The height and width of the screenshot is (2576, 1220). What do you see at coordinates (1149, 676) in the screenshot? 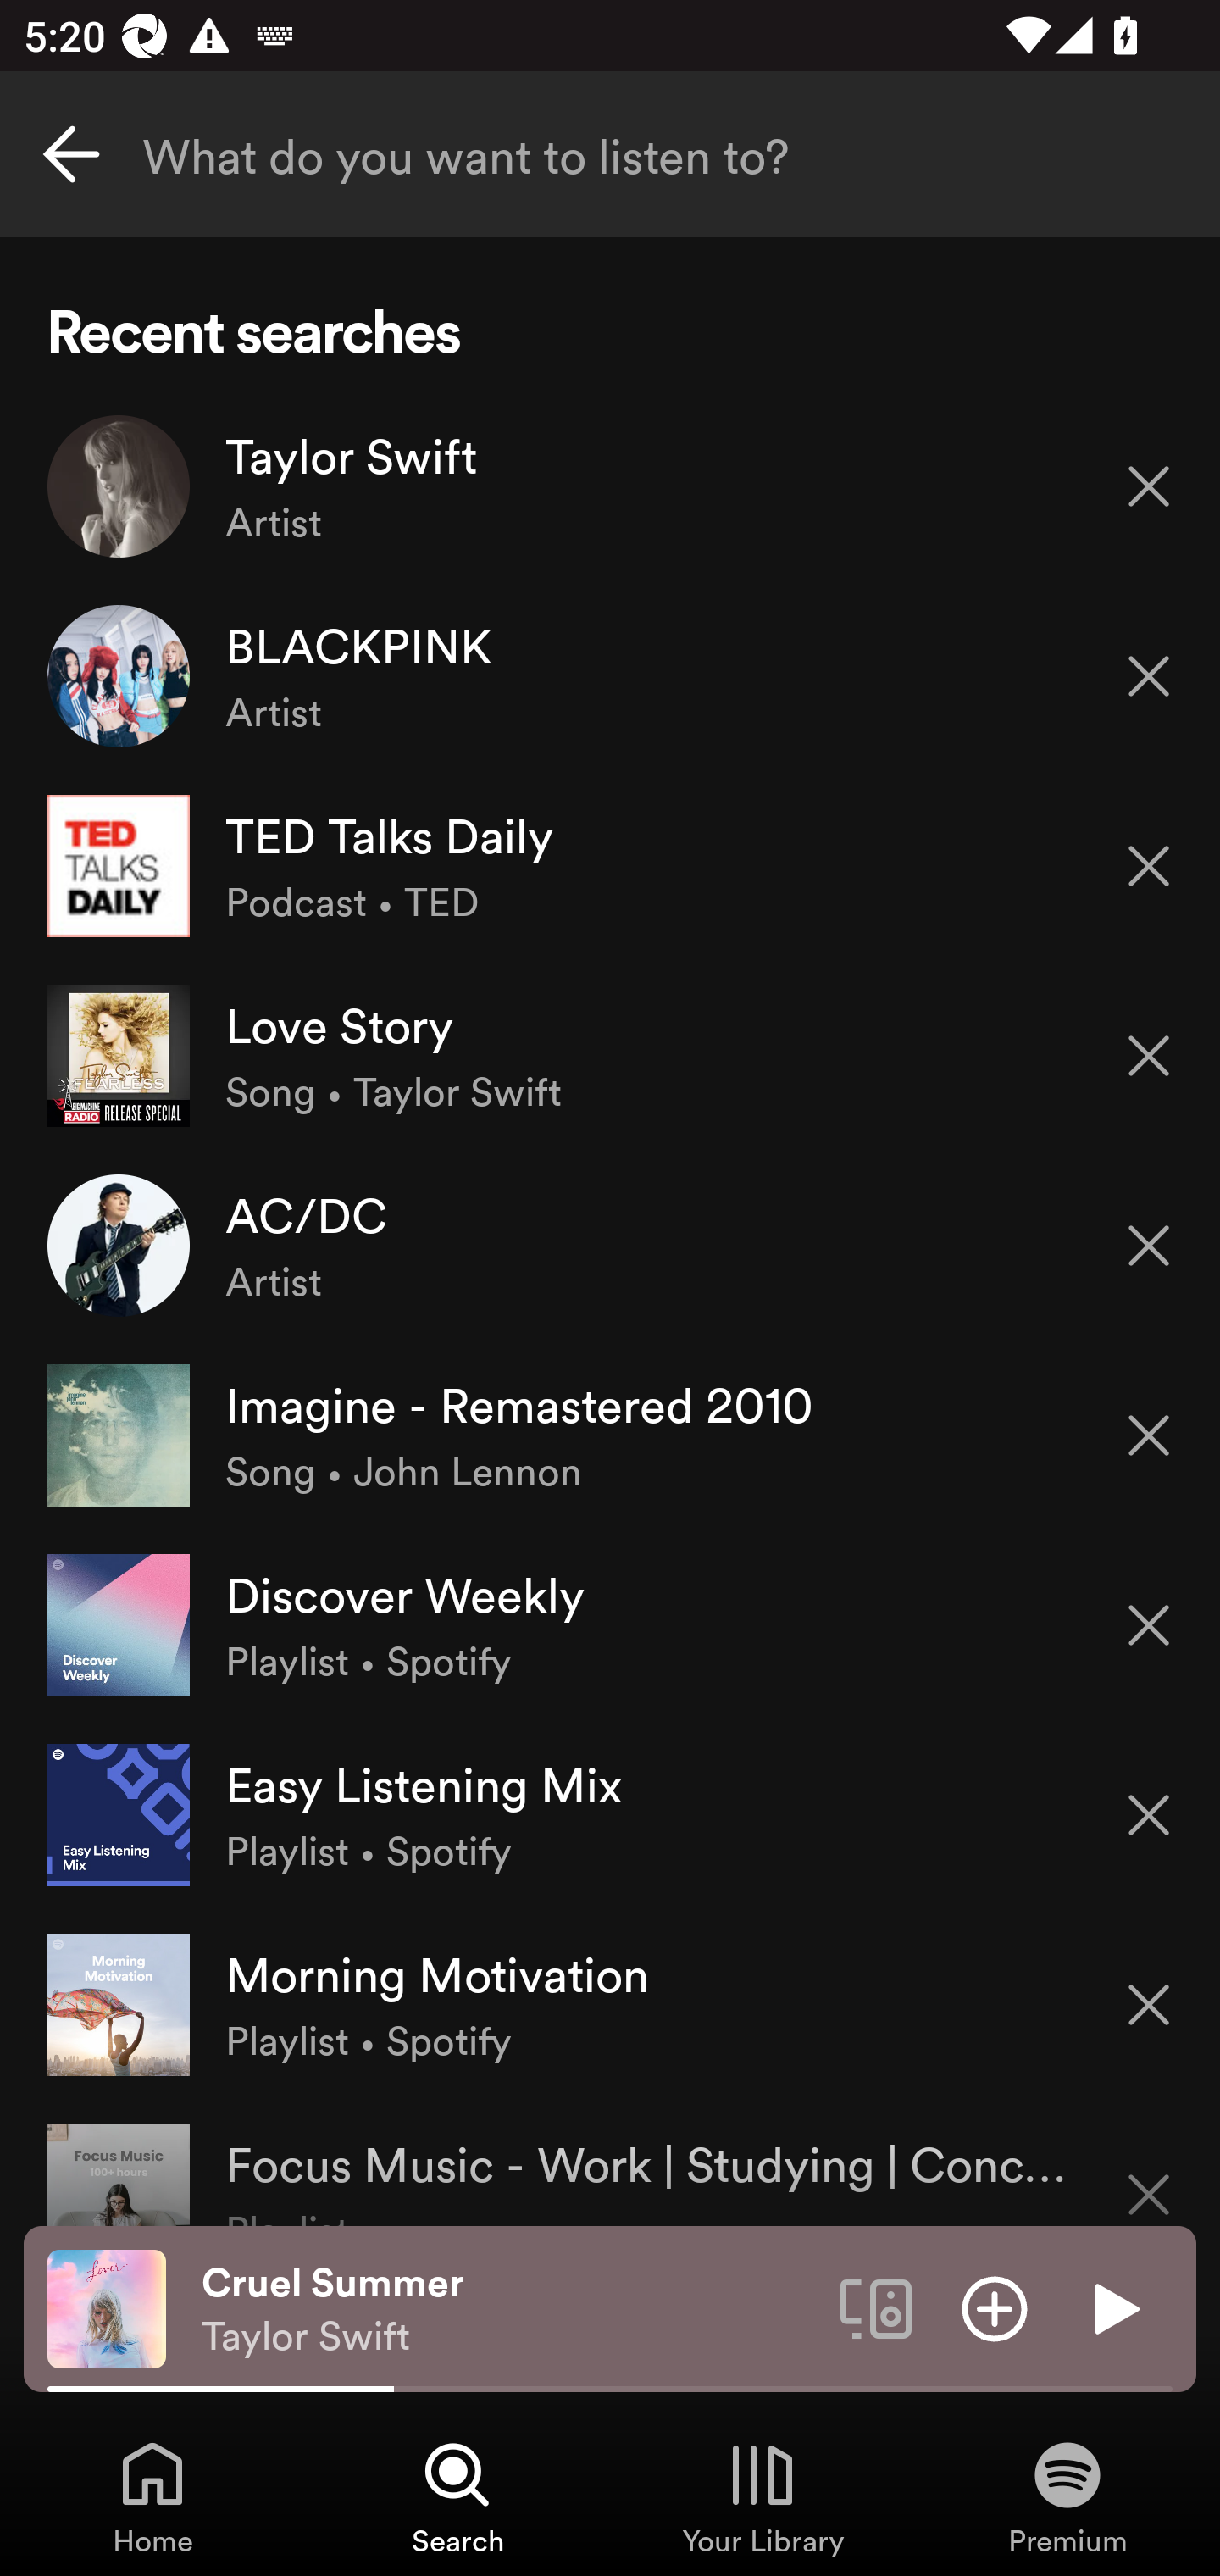
I see `Remove` at bounding box center [1149, 676].